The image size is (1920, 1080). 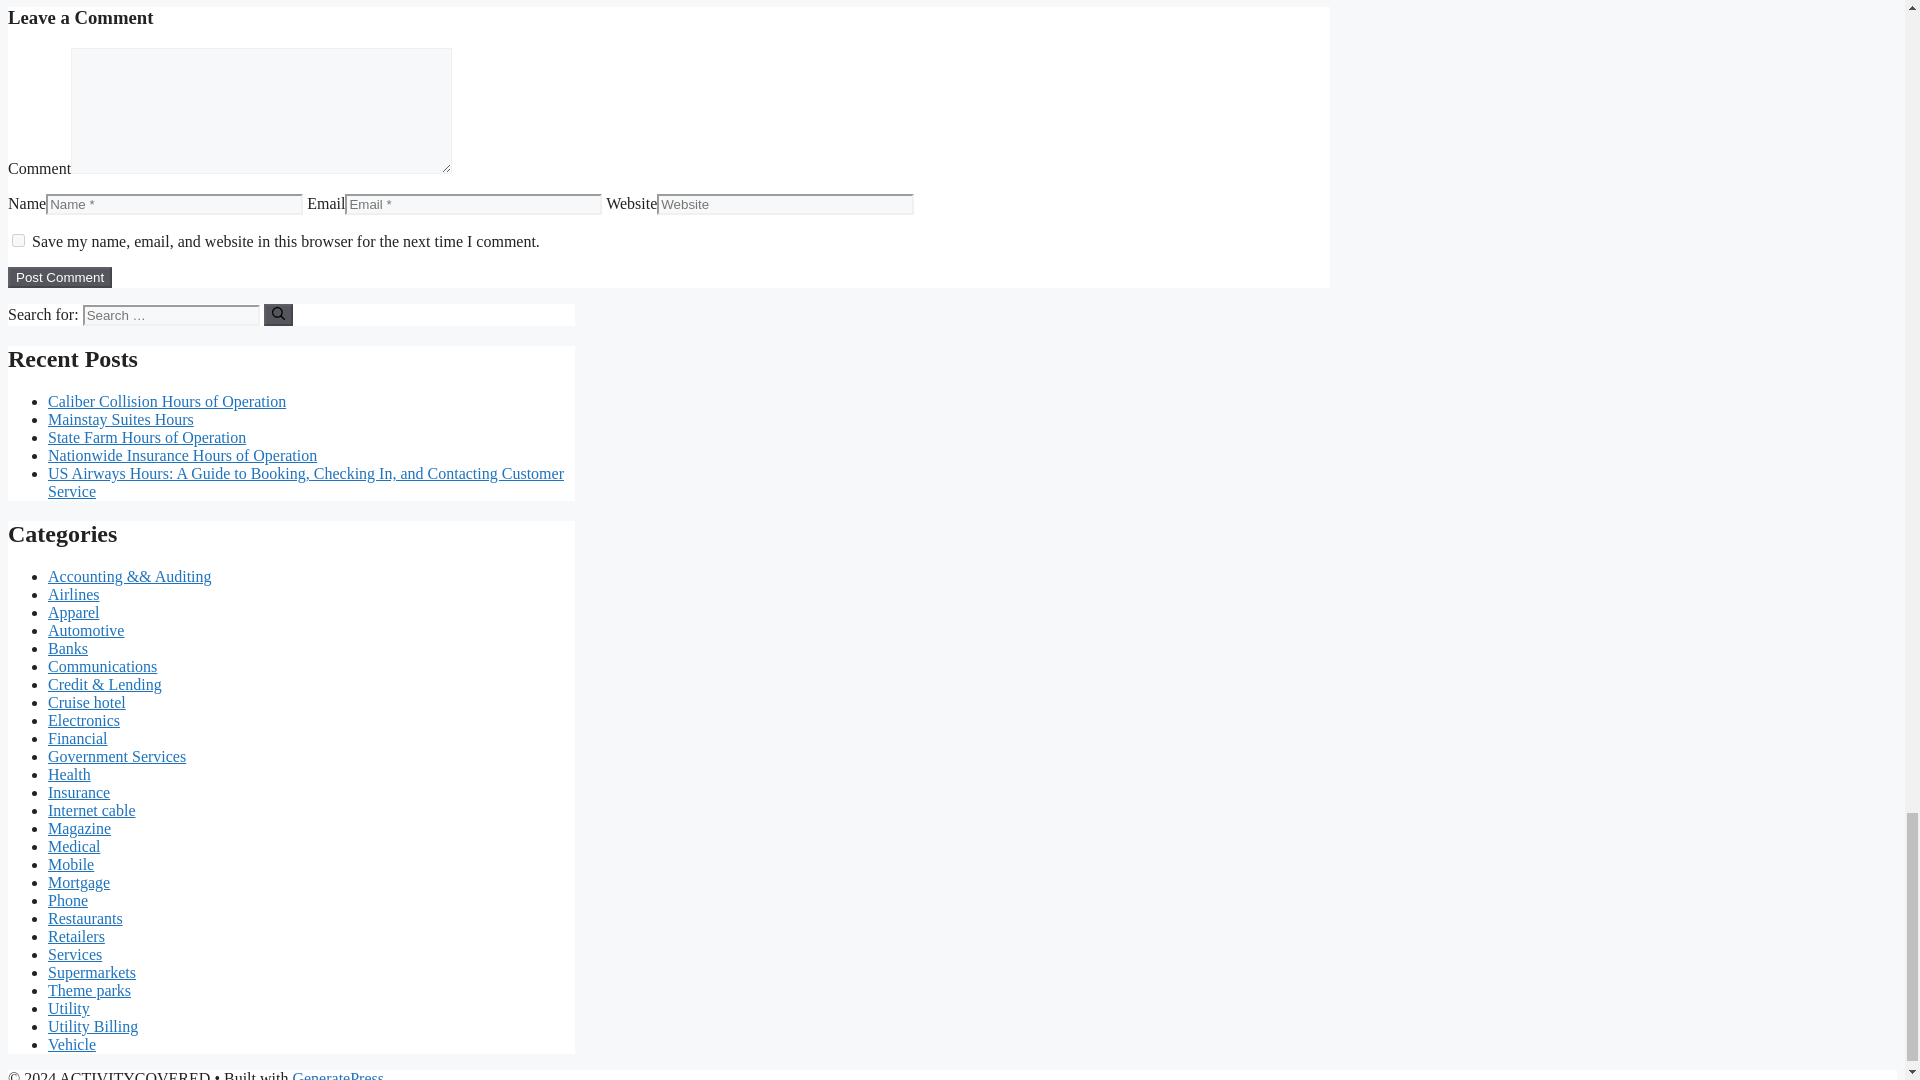 What do you see at coordinates (74, 594) in the screenshot?
I see `Airlines` at bounding box center [74, 594].